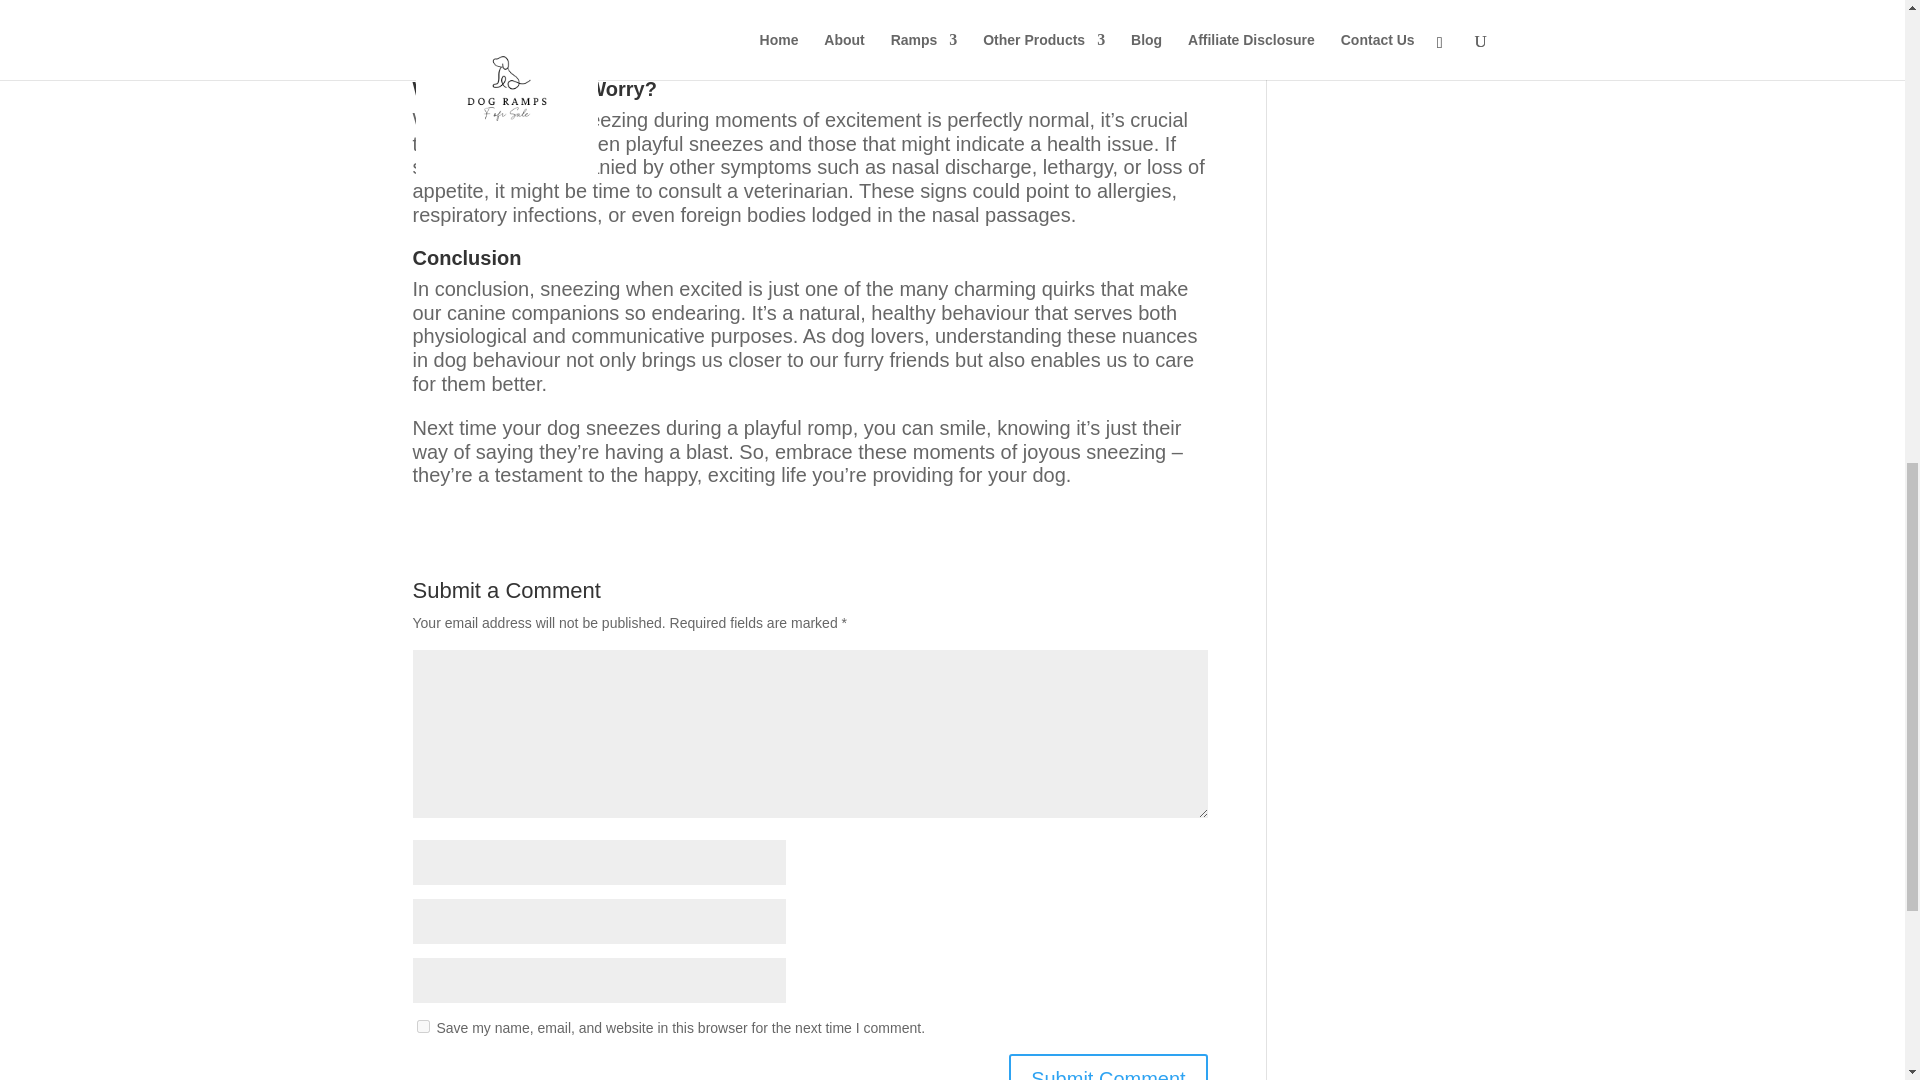 The width and height of the screenshot is (1920, 1080). Describe the element at coordinates (422, 1026) in the screenshot. I see `yes` at that location.